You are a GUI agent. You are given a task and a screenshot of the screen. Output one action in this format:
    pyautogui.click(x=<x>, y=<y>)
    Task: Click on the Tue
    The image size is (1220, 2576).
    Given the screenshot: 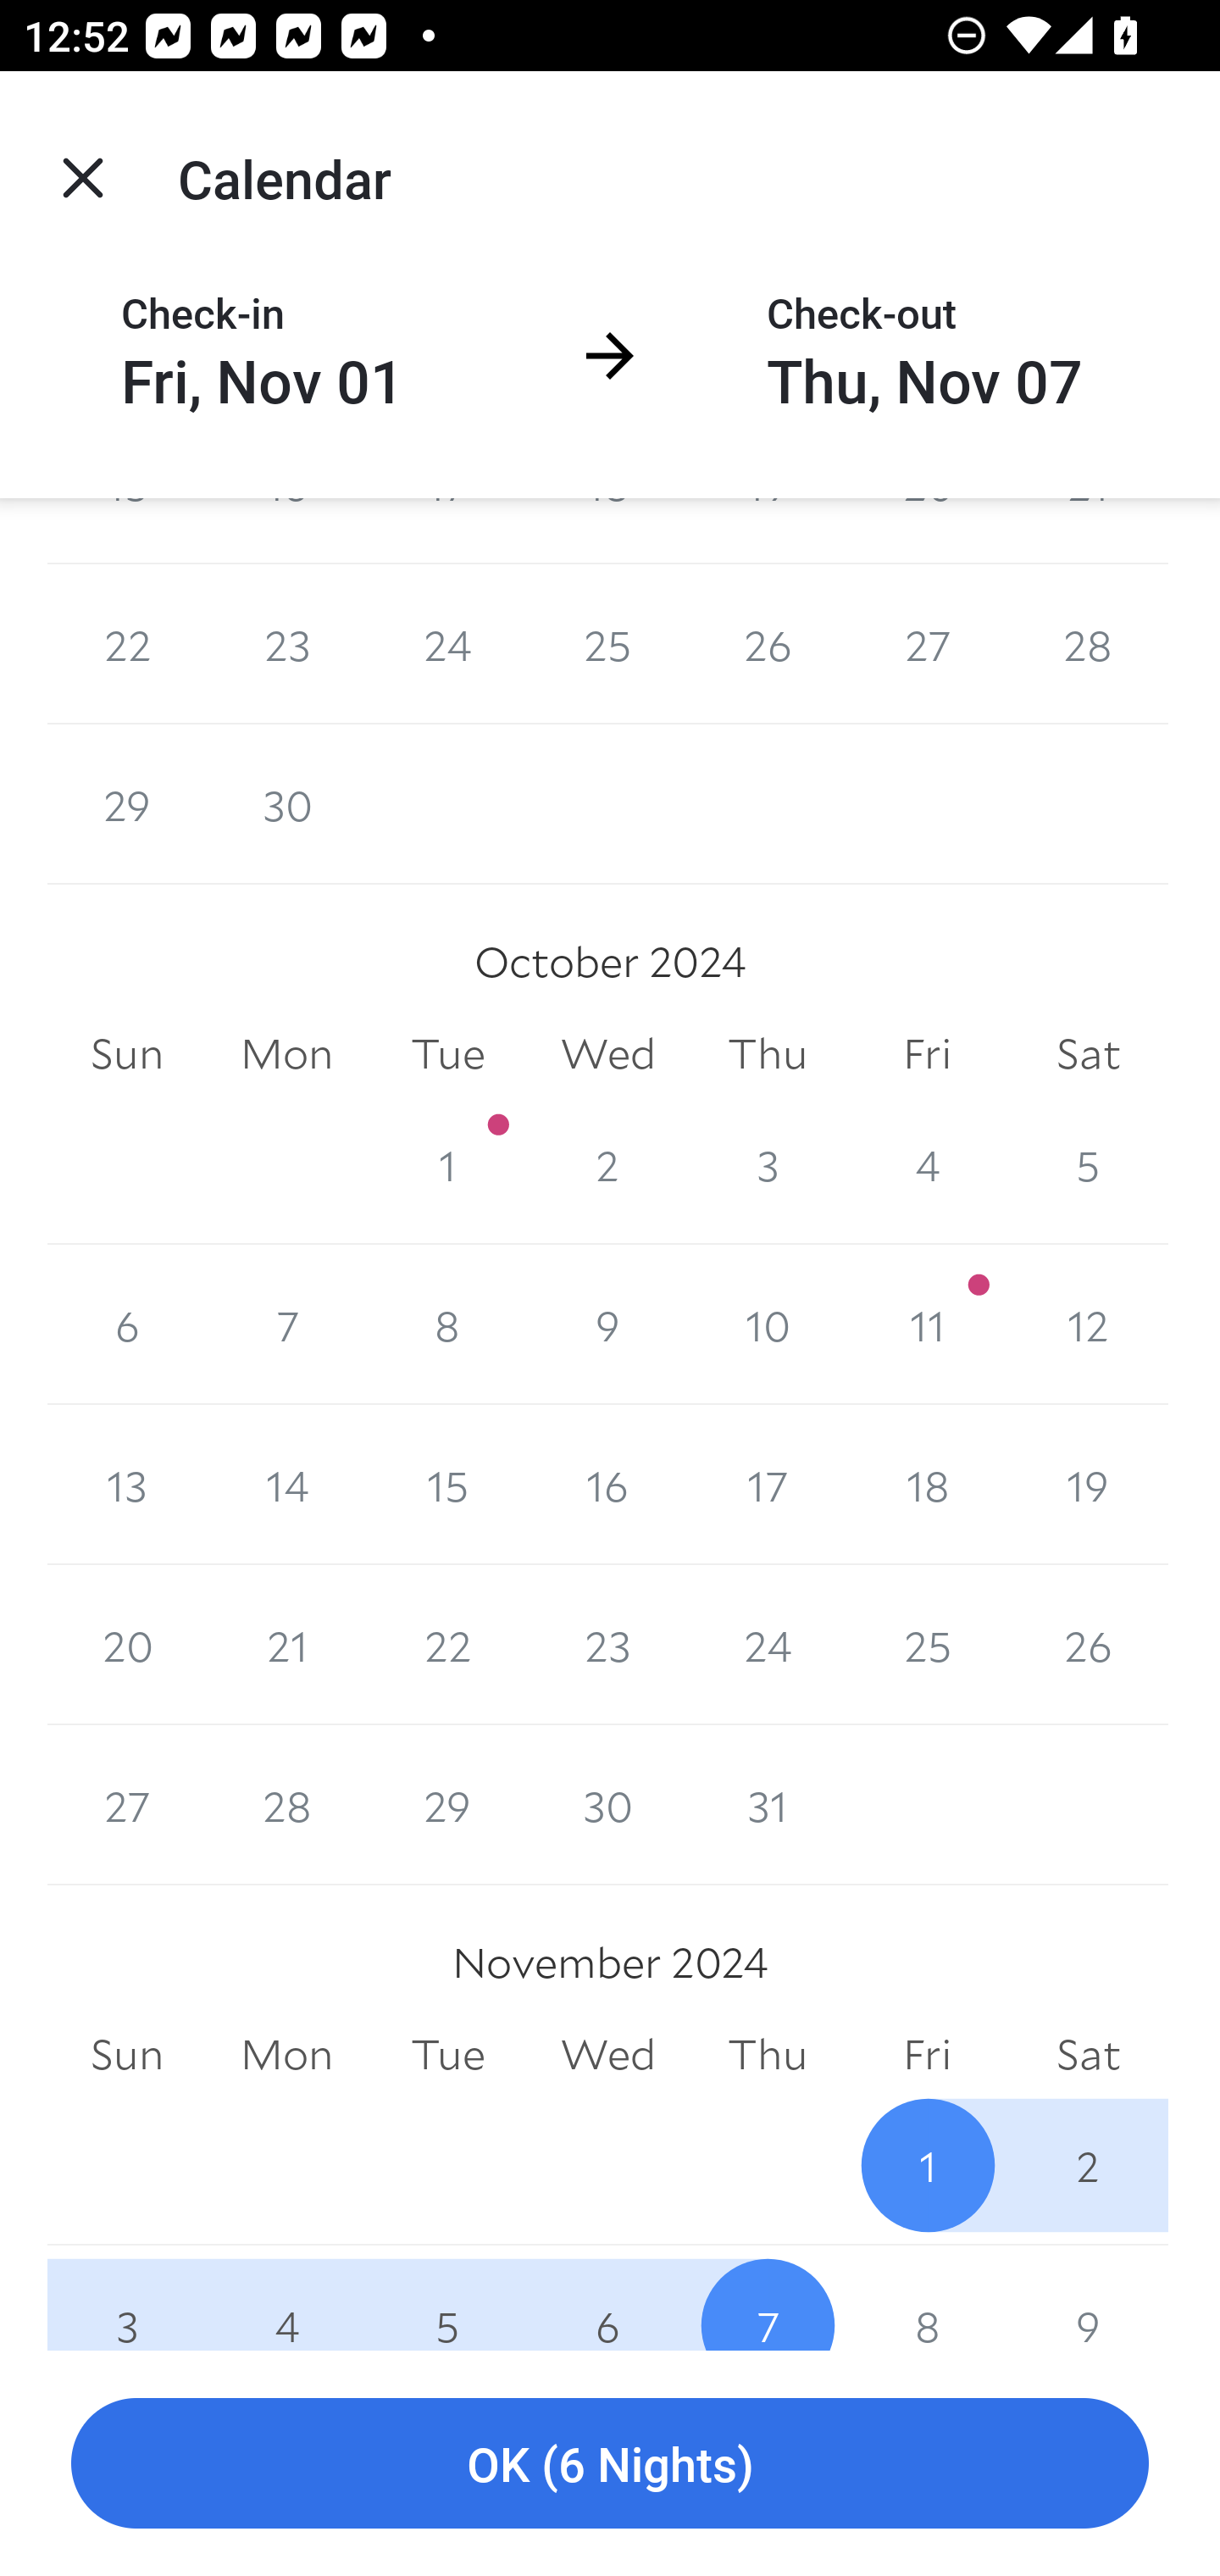 What is the action you would take?
    pyautogui.click(x=447, y=2056)
    